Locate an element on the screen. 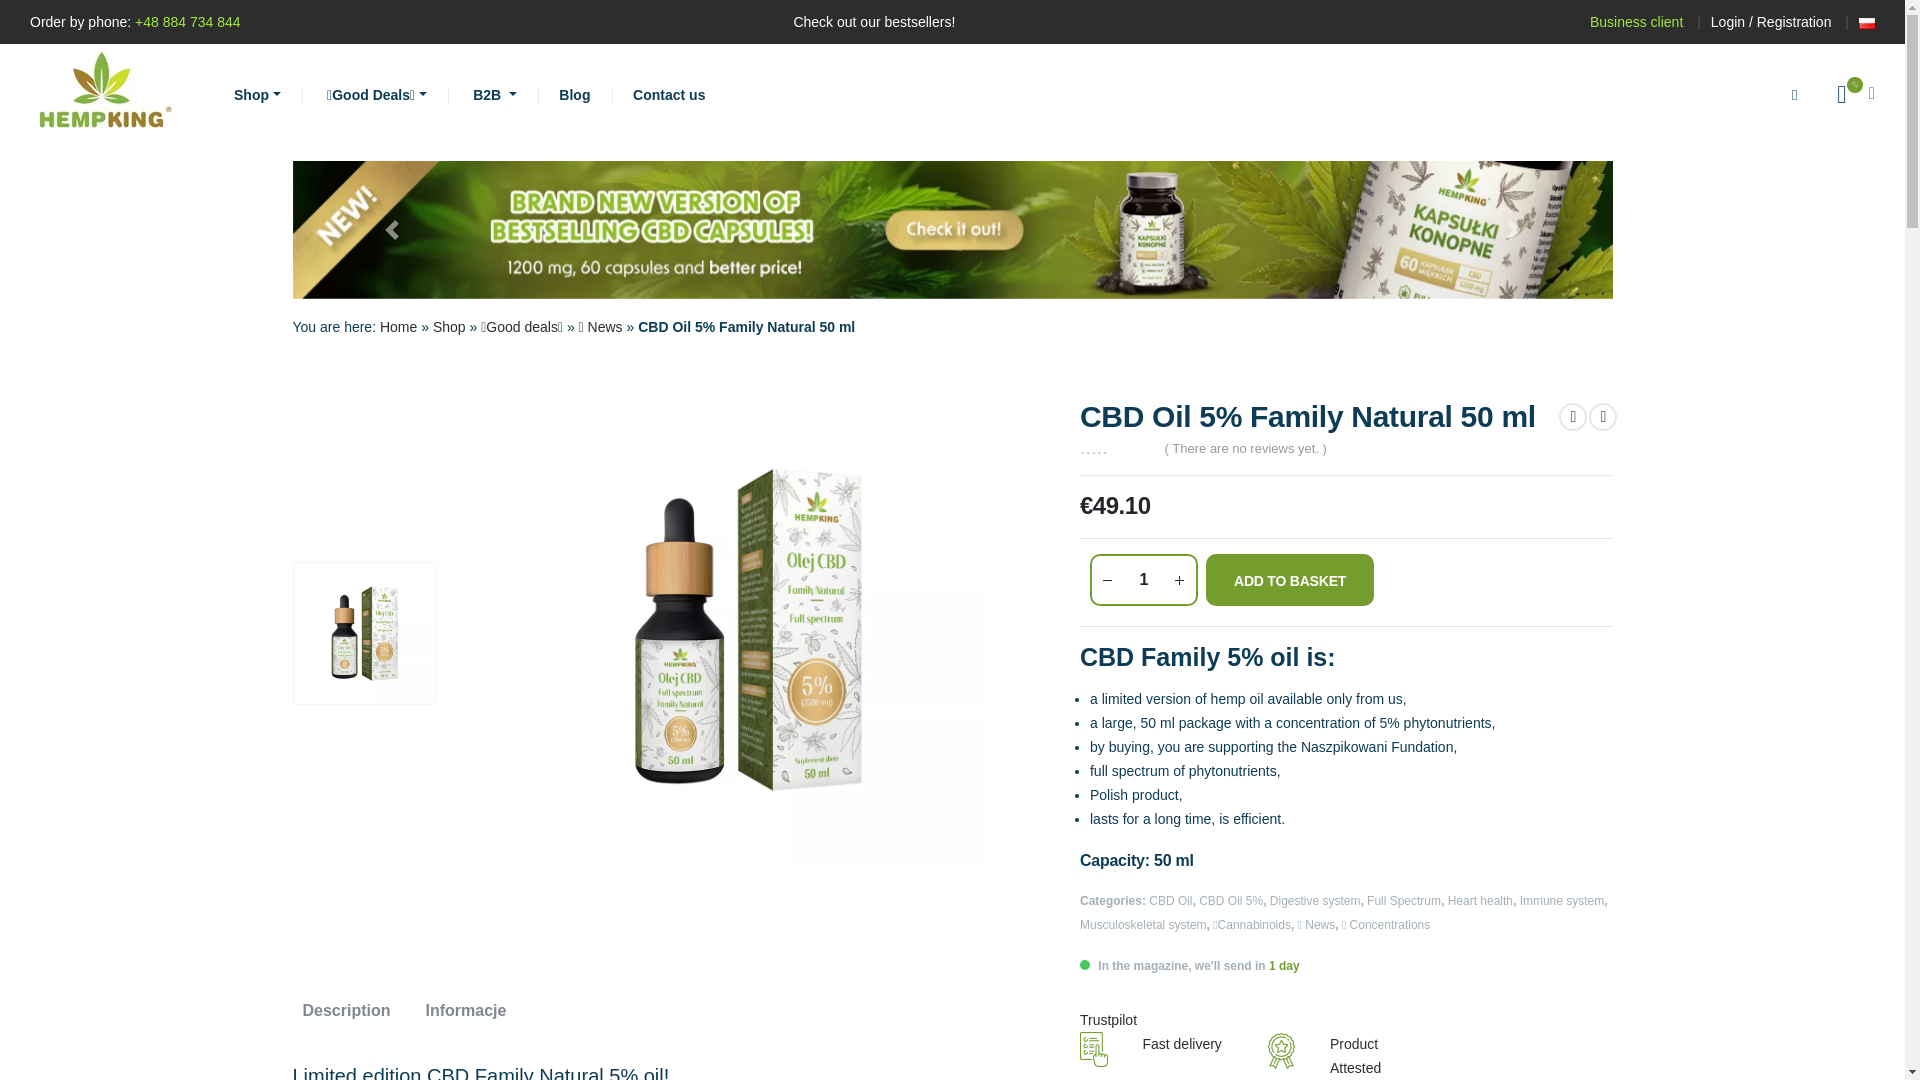  0 is located at coordinates (1118, 446).